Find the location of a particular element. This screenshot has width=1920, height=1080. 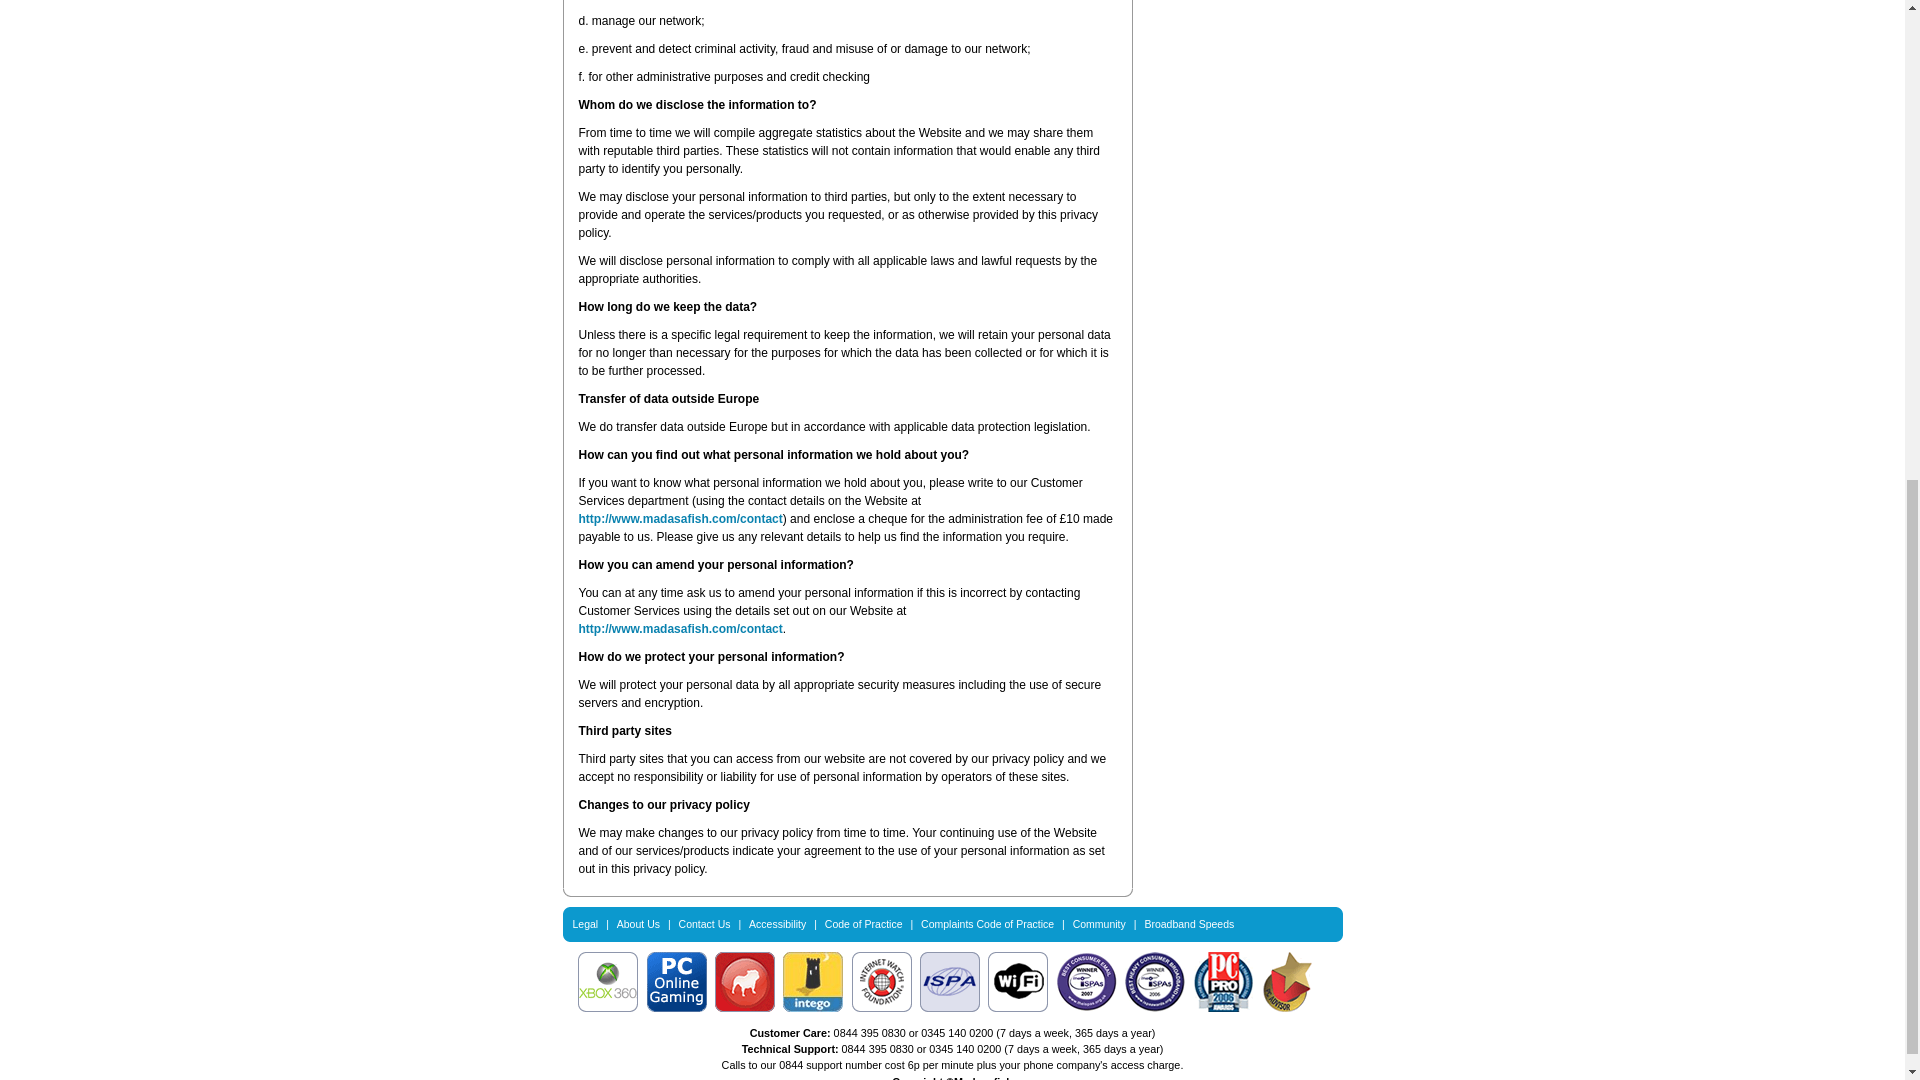

Code of Practice is located at coordinates (864, 924).